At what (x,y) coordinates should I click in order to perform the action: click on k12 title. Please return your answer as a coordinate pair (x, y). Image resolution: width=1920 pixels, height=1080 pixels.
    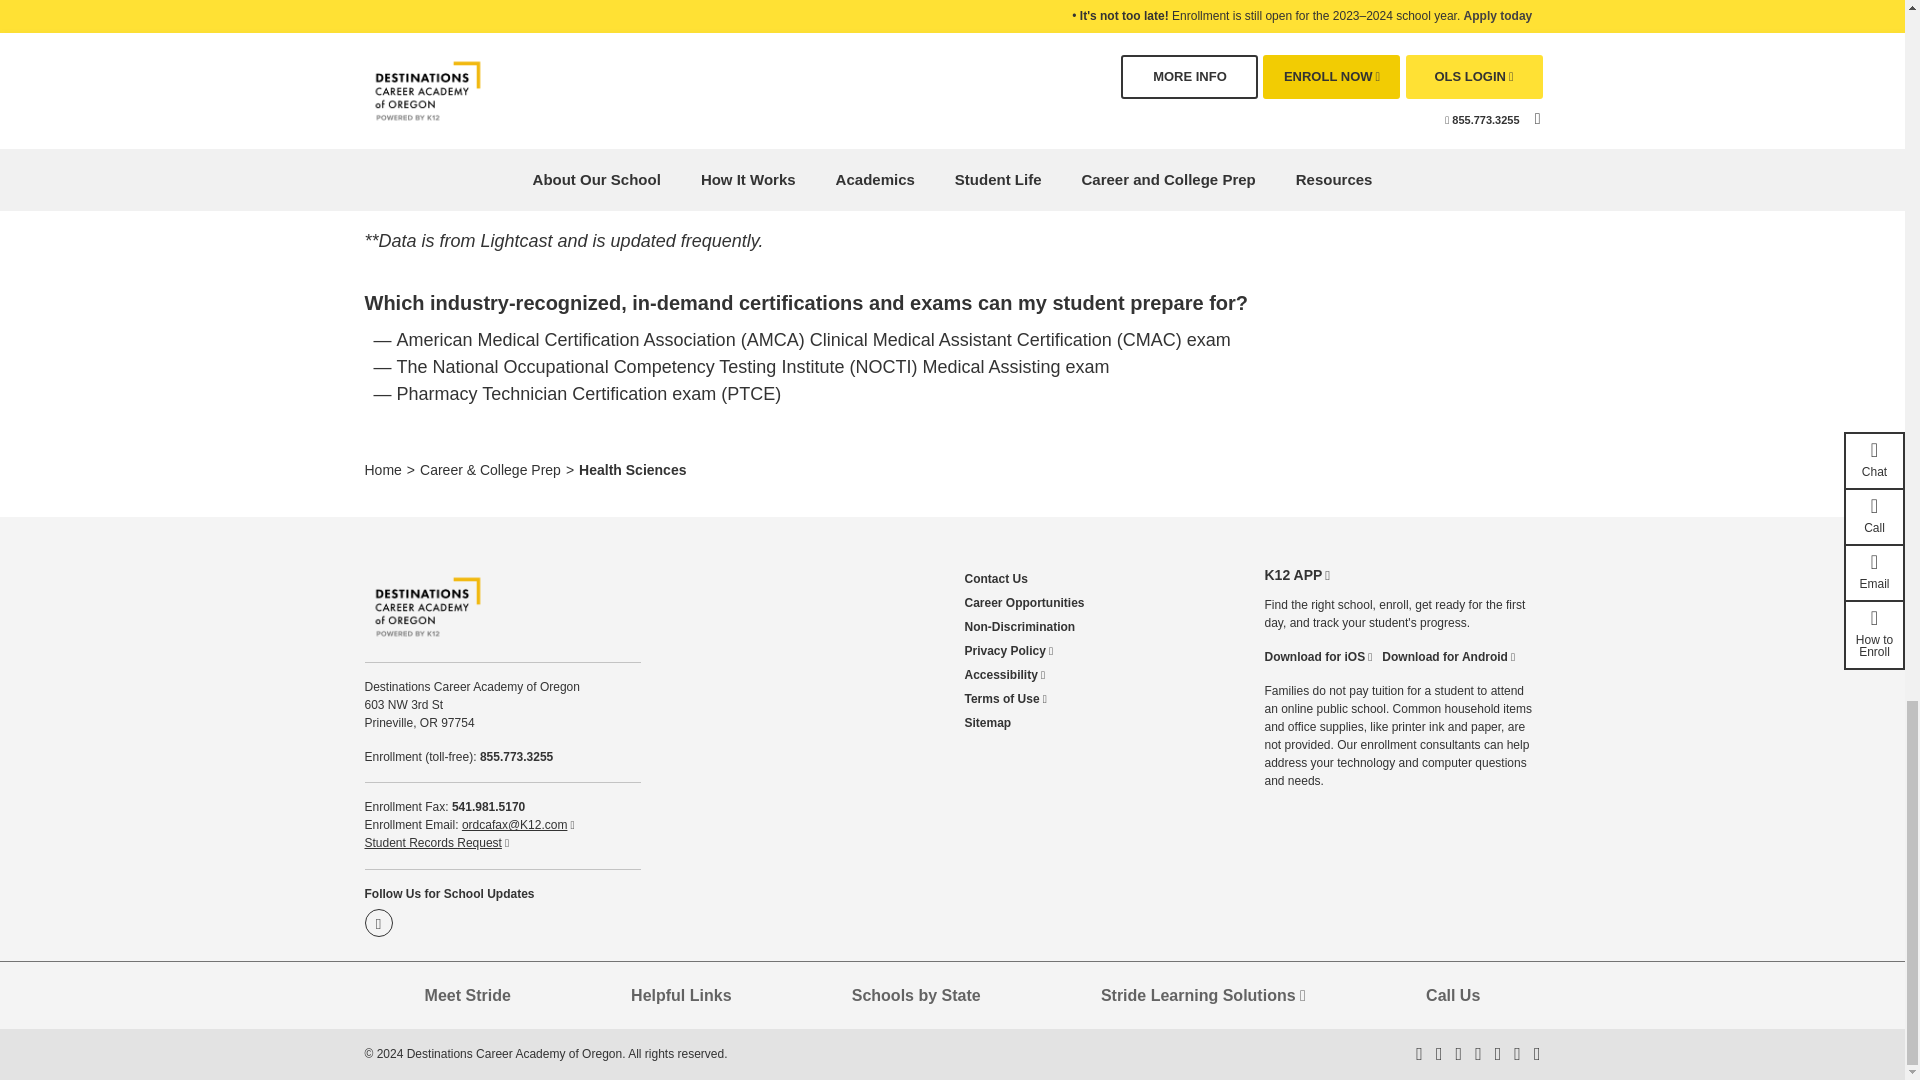
    Looking at the image, I should click on (952, 102).